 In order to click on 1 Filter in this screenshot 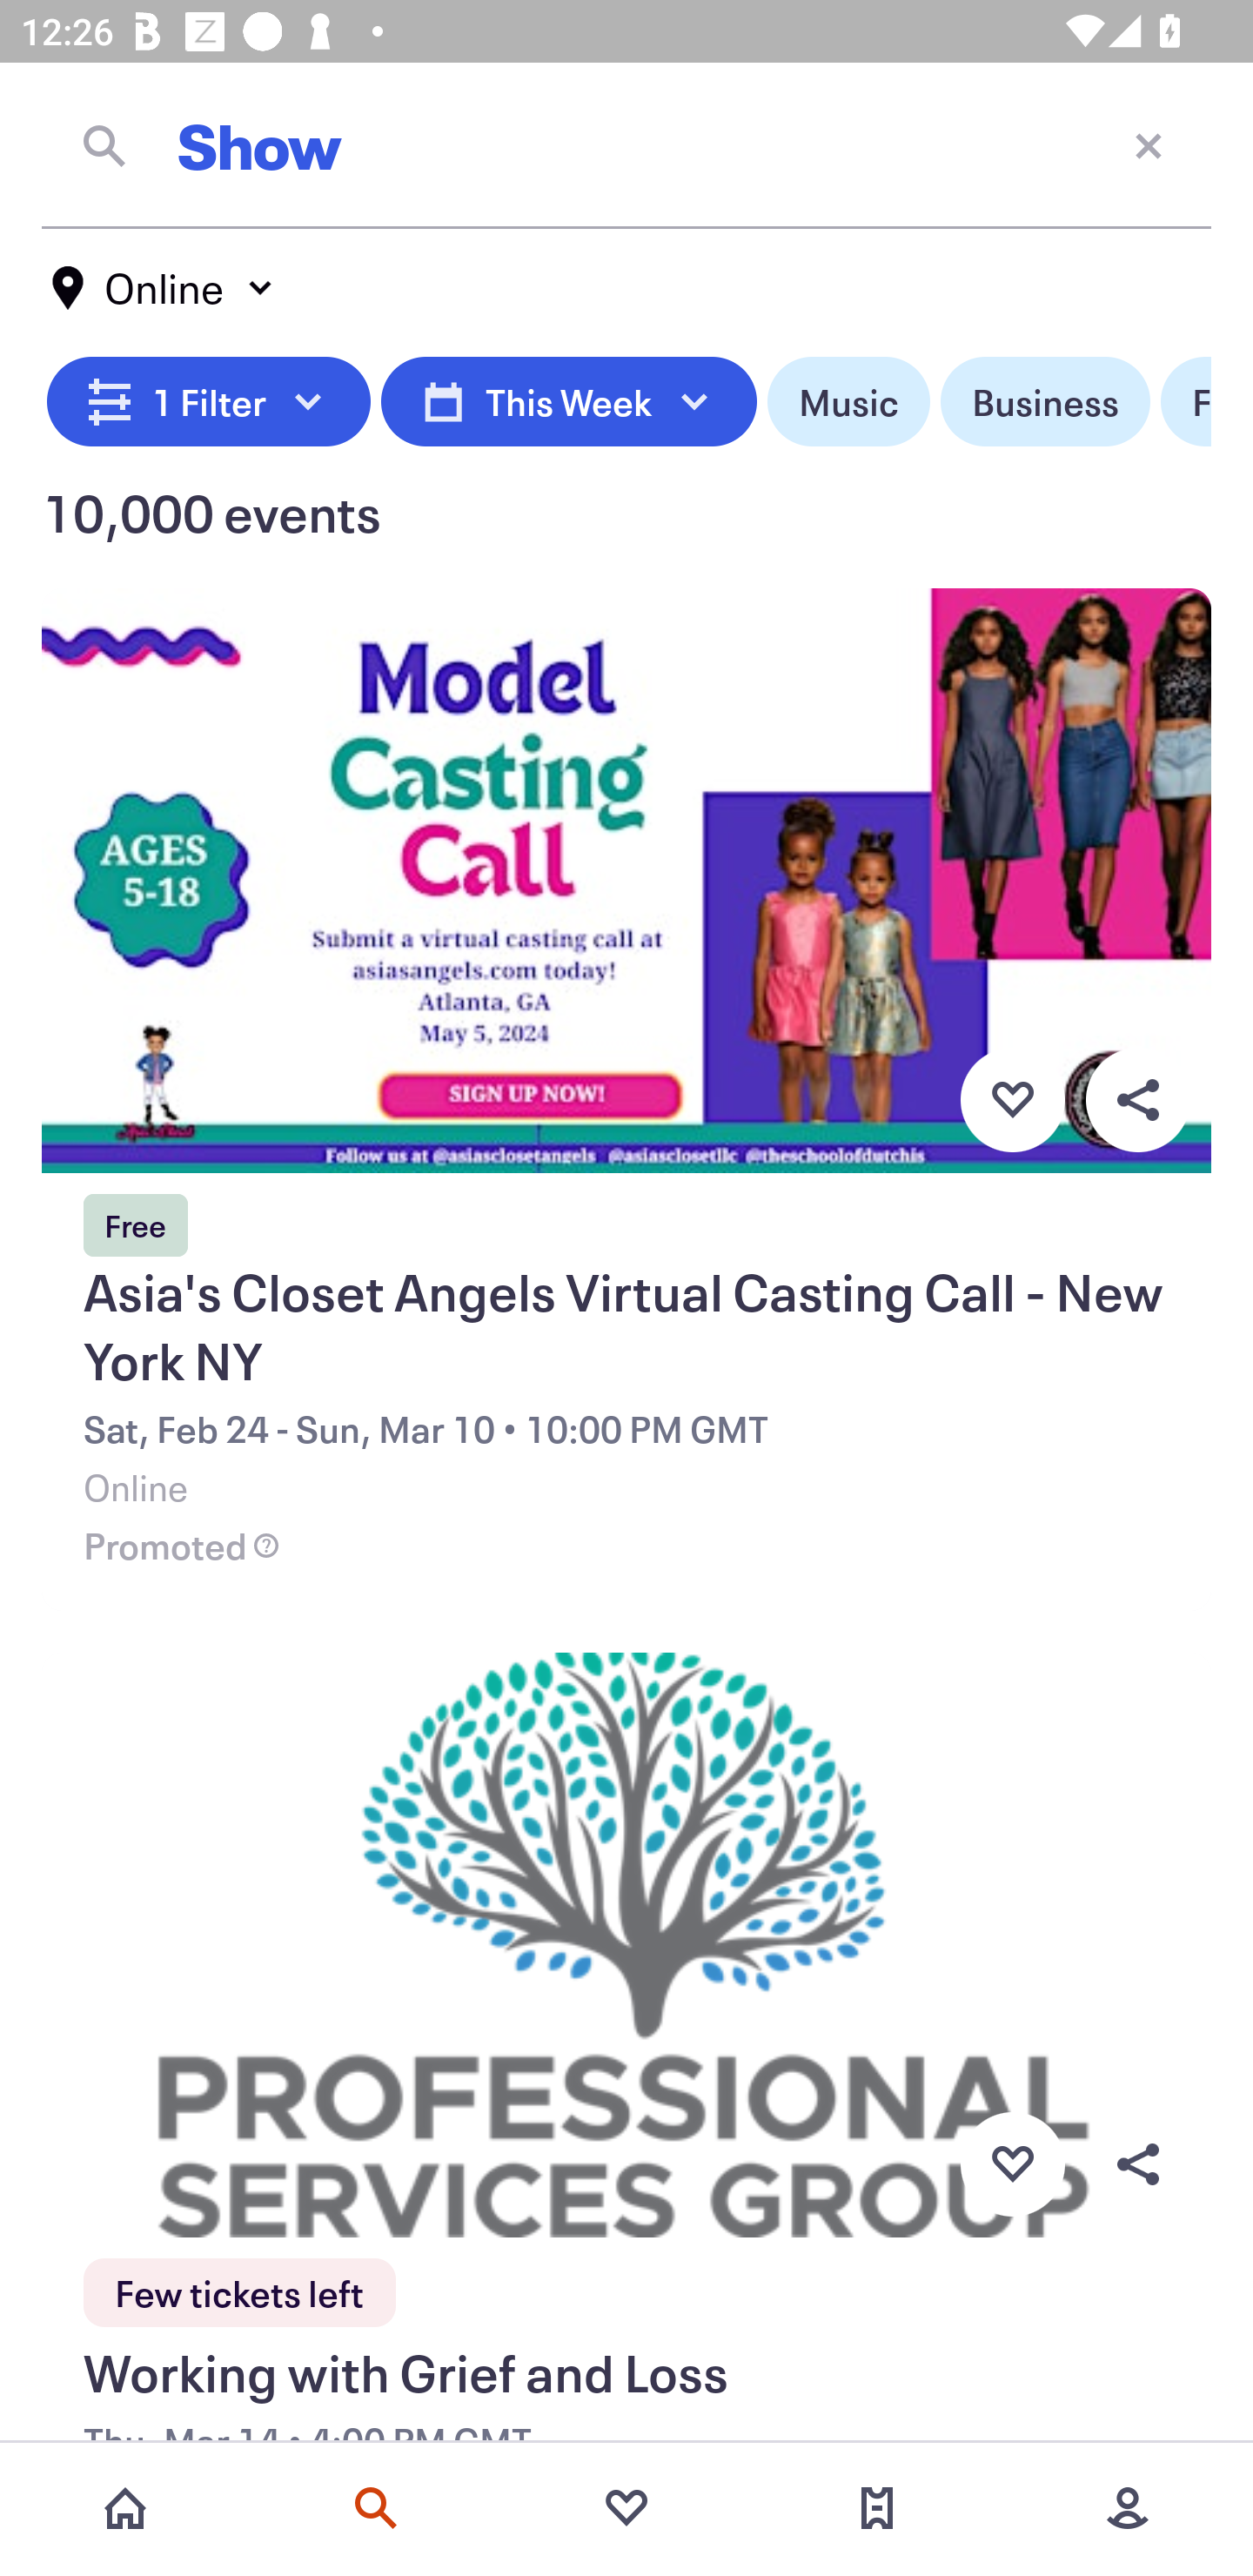, I will do `click(209, 402)`.